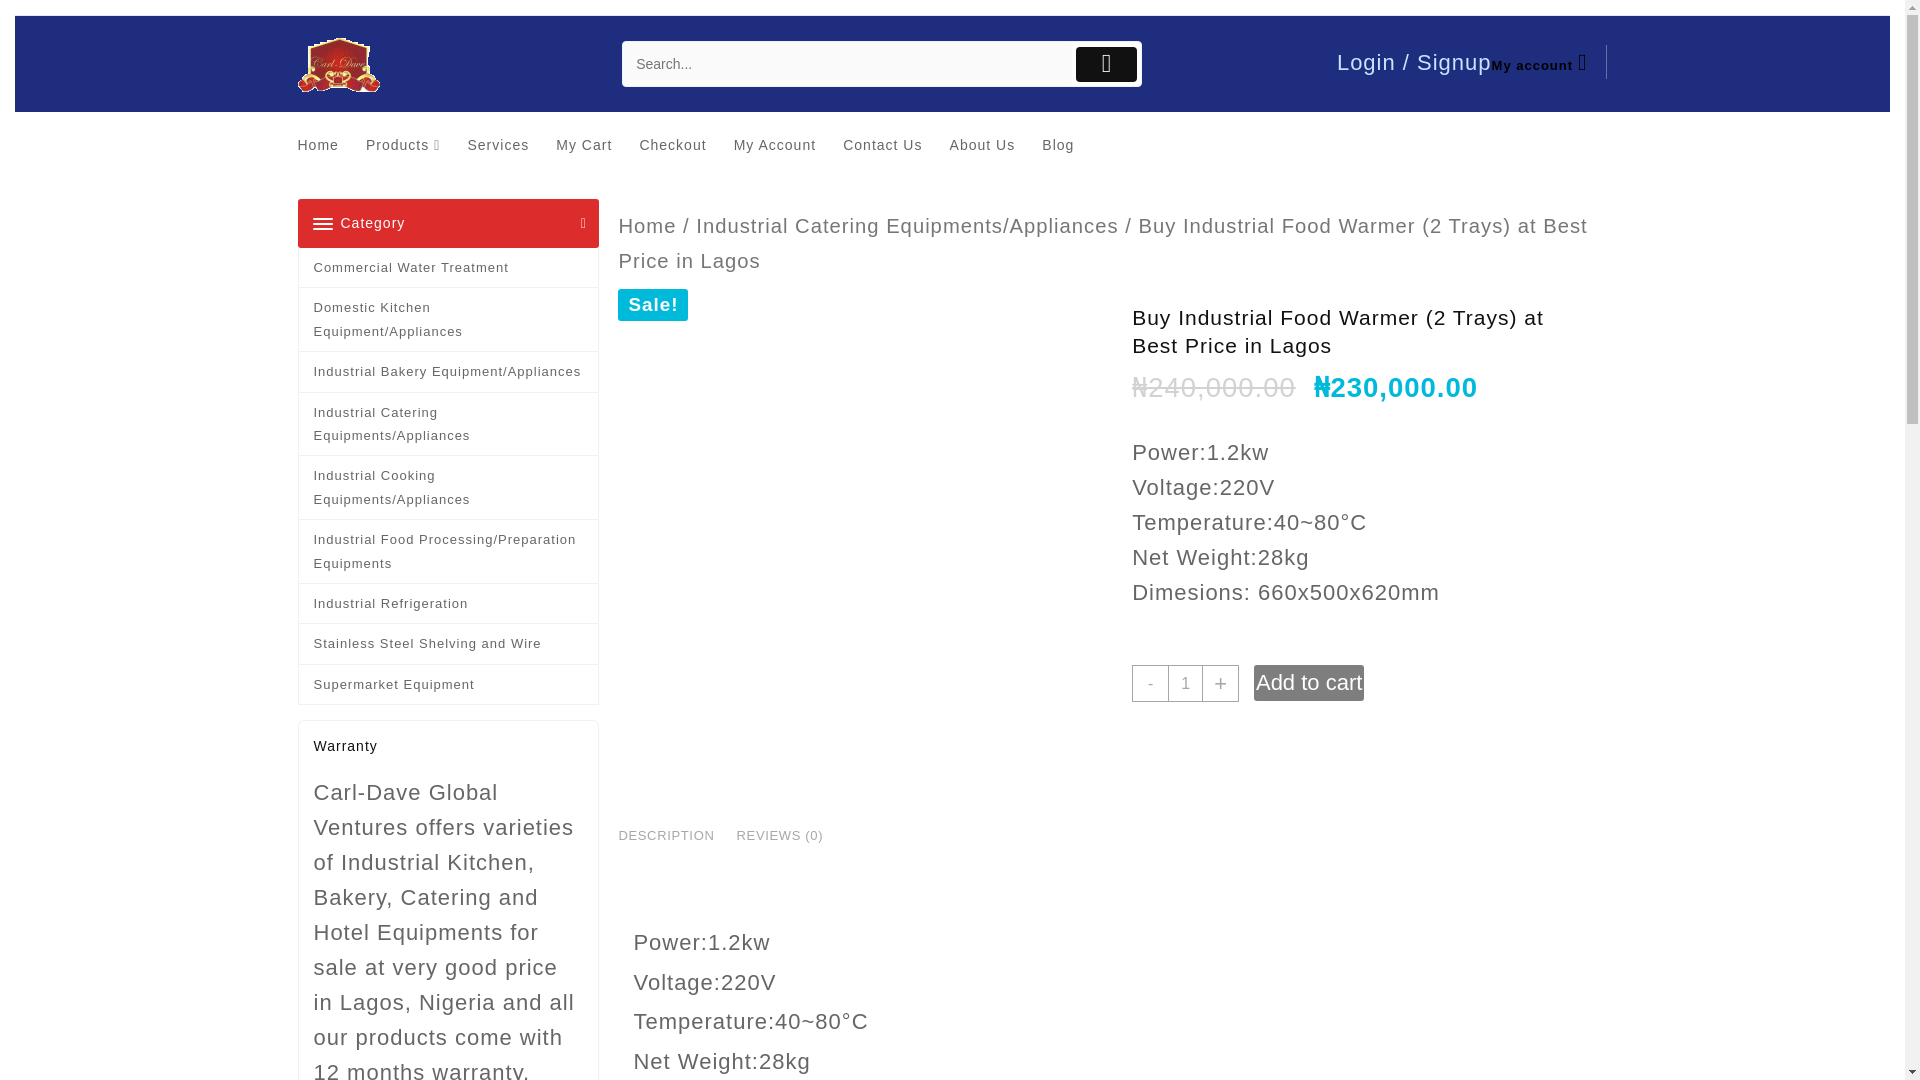 This screenshot has height=1080, width=1920. What do you see at coordinates (594, 144) in the screenshot?
I see `My Cart` at bounding box center [594, 144].